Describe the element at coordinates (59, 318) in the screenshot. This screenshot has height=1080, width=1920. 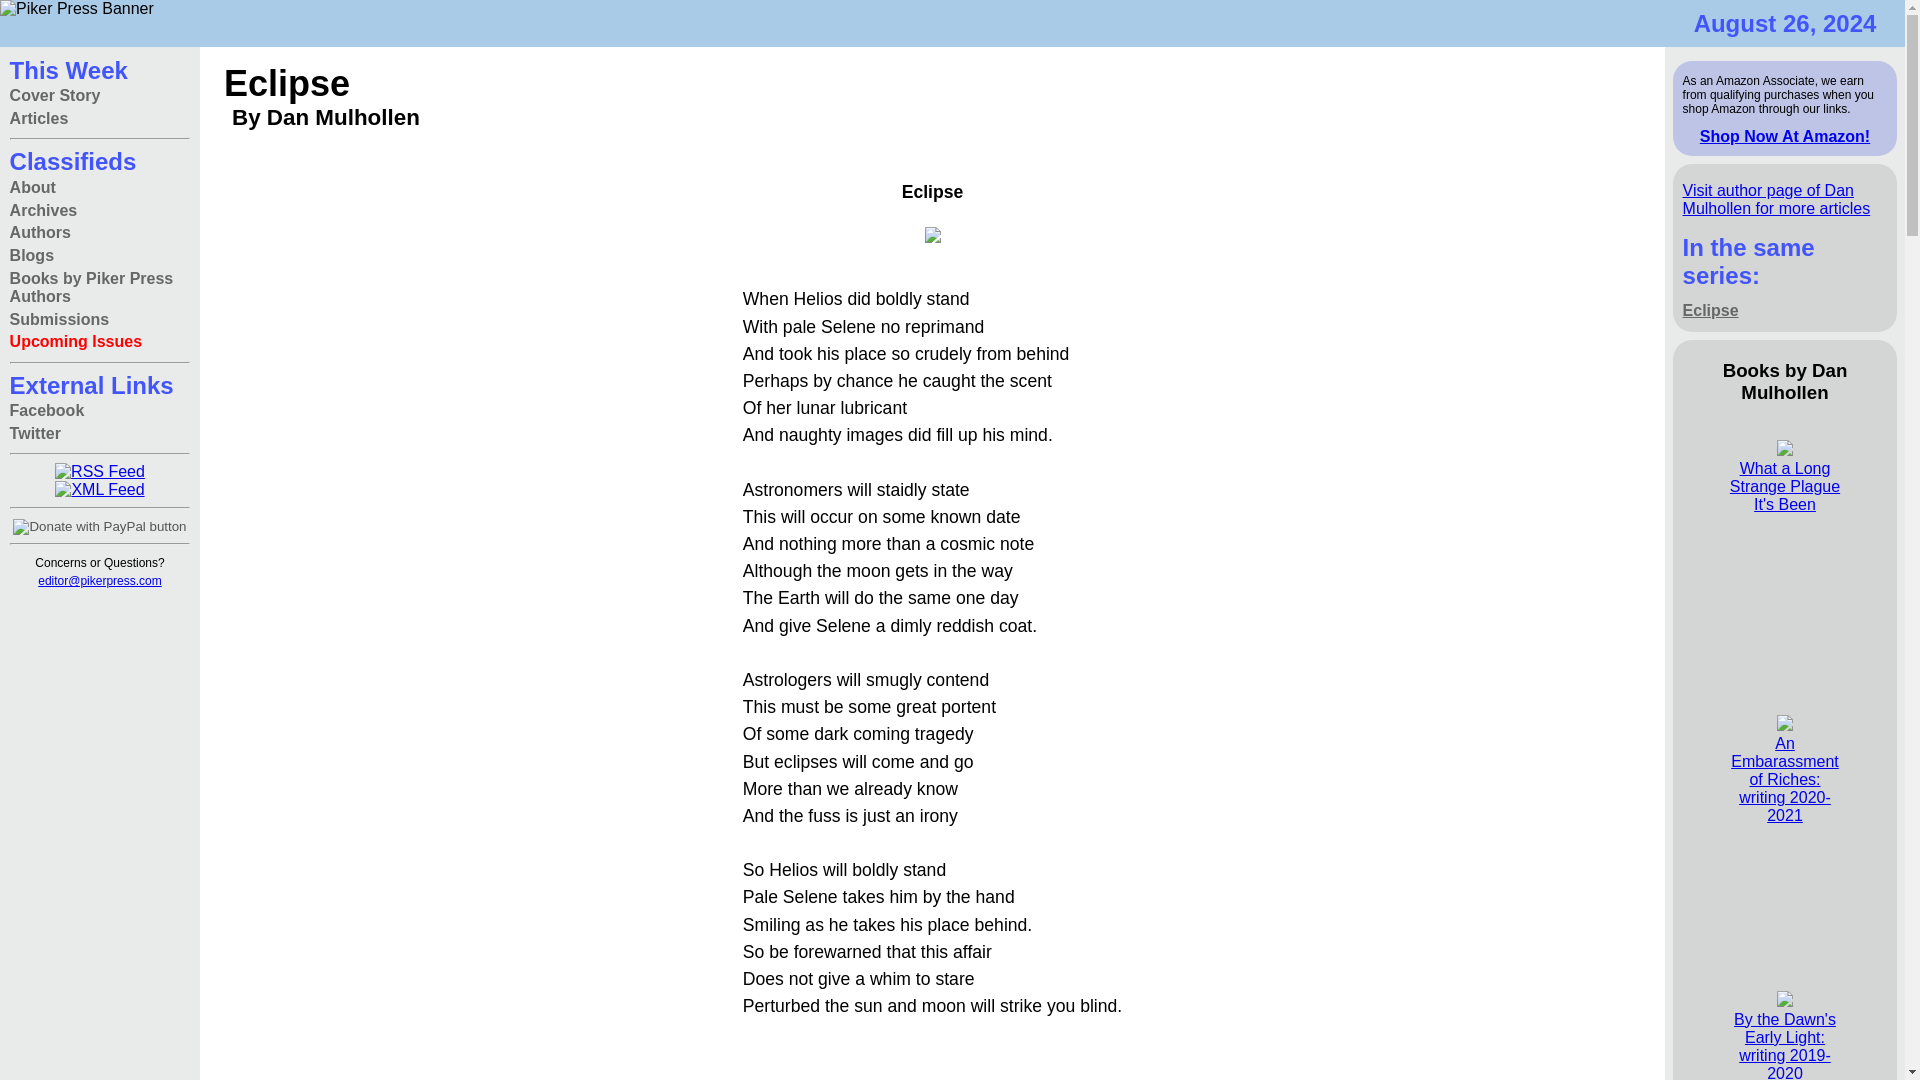
I see `Submissions` at that location.